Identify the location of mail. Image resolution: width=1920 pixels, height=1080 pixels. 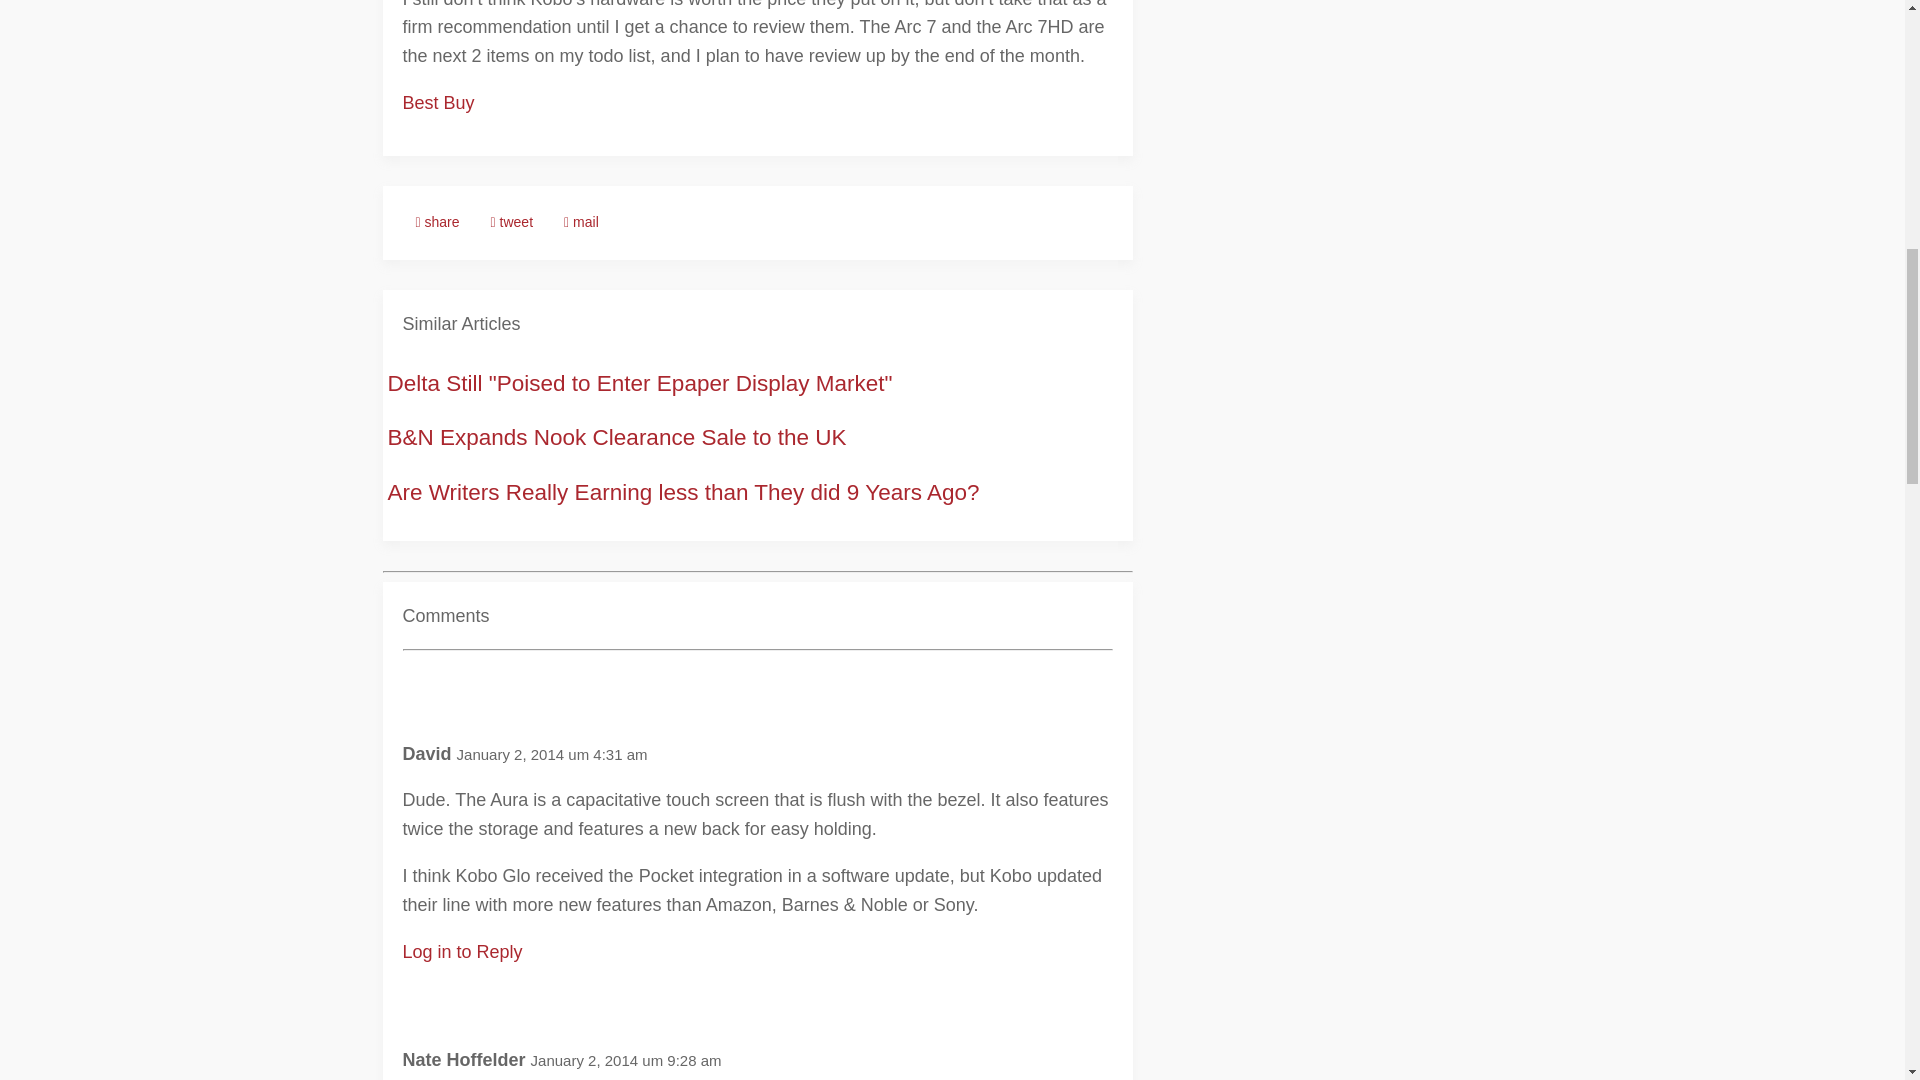
(582, 222).